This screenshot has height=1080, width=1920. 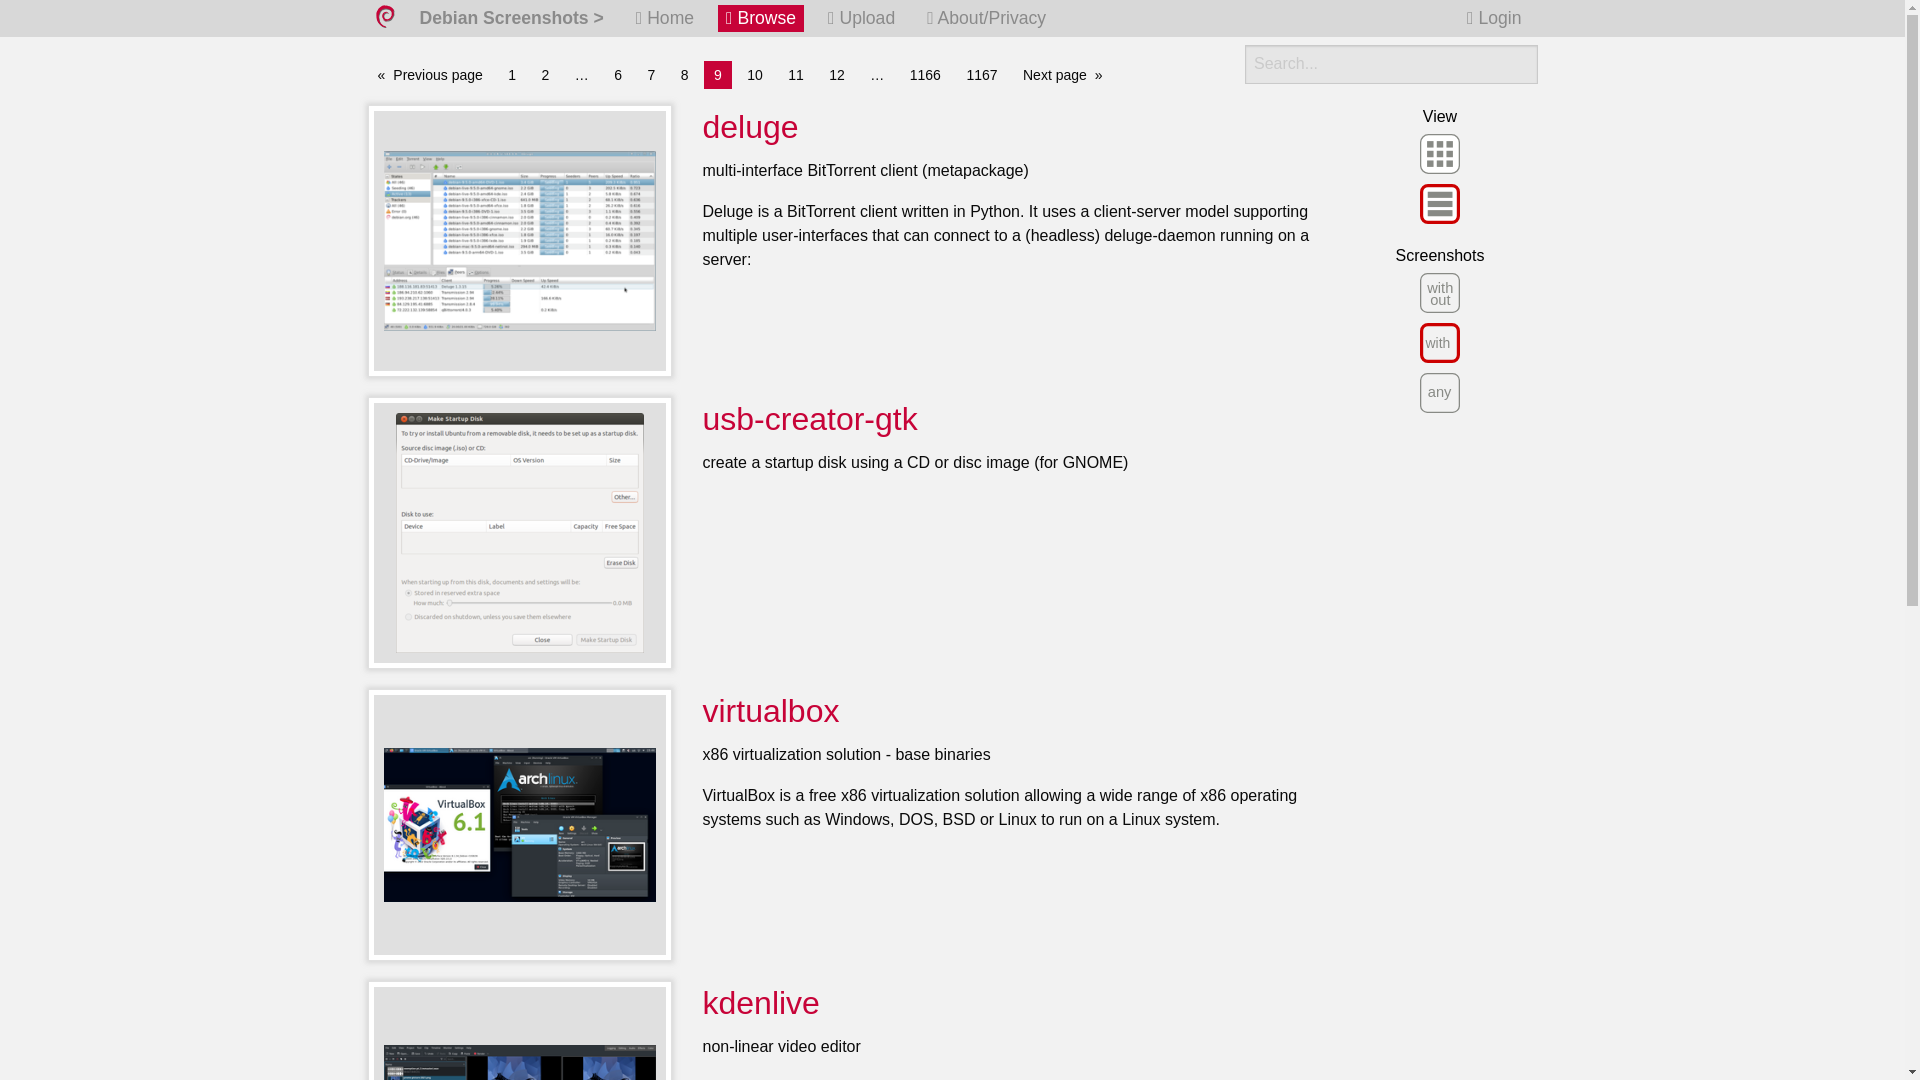 What do you see at coordinates (925, 74) in the screenshot?
I see `1166` at bounding box center [925, 74].